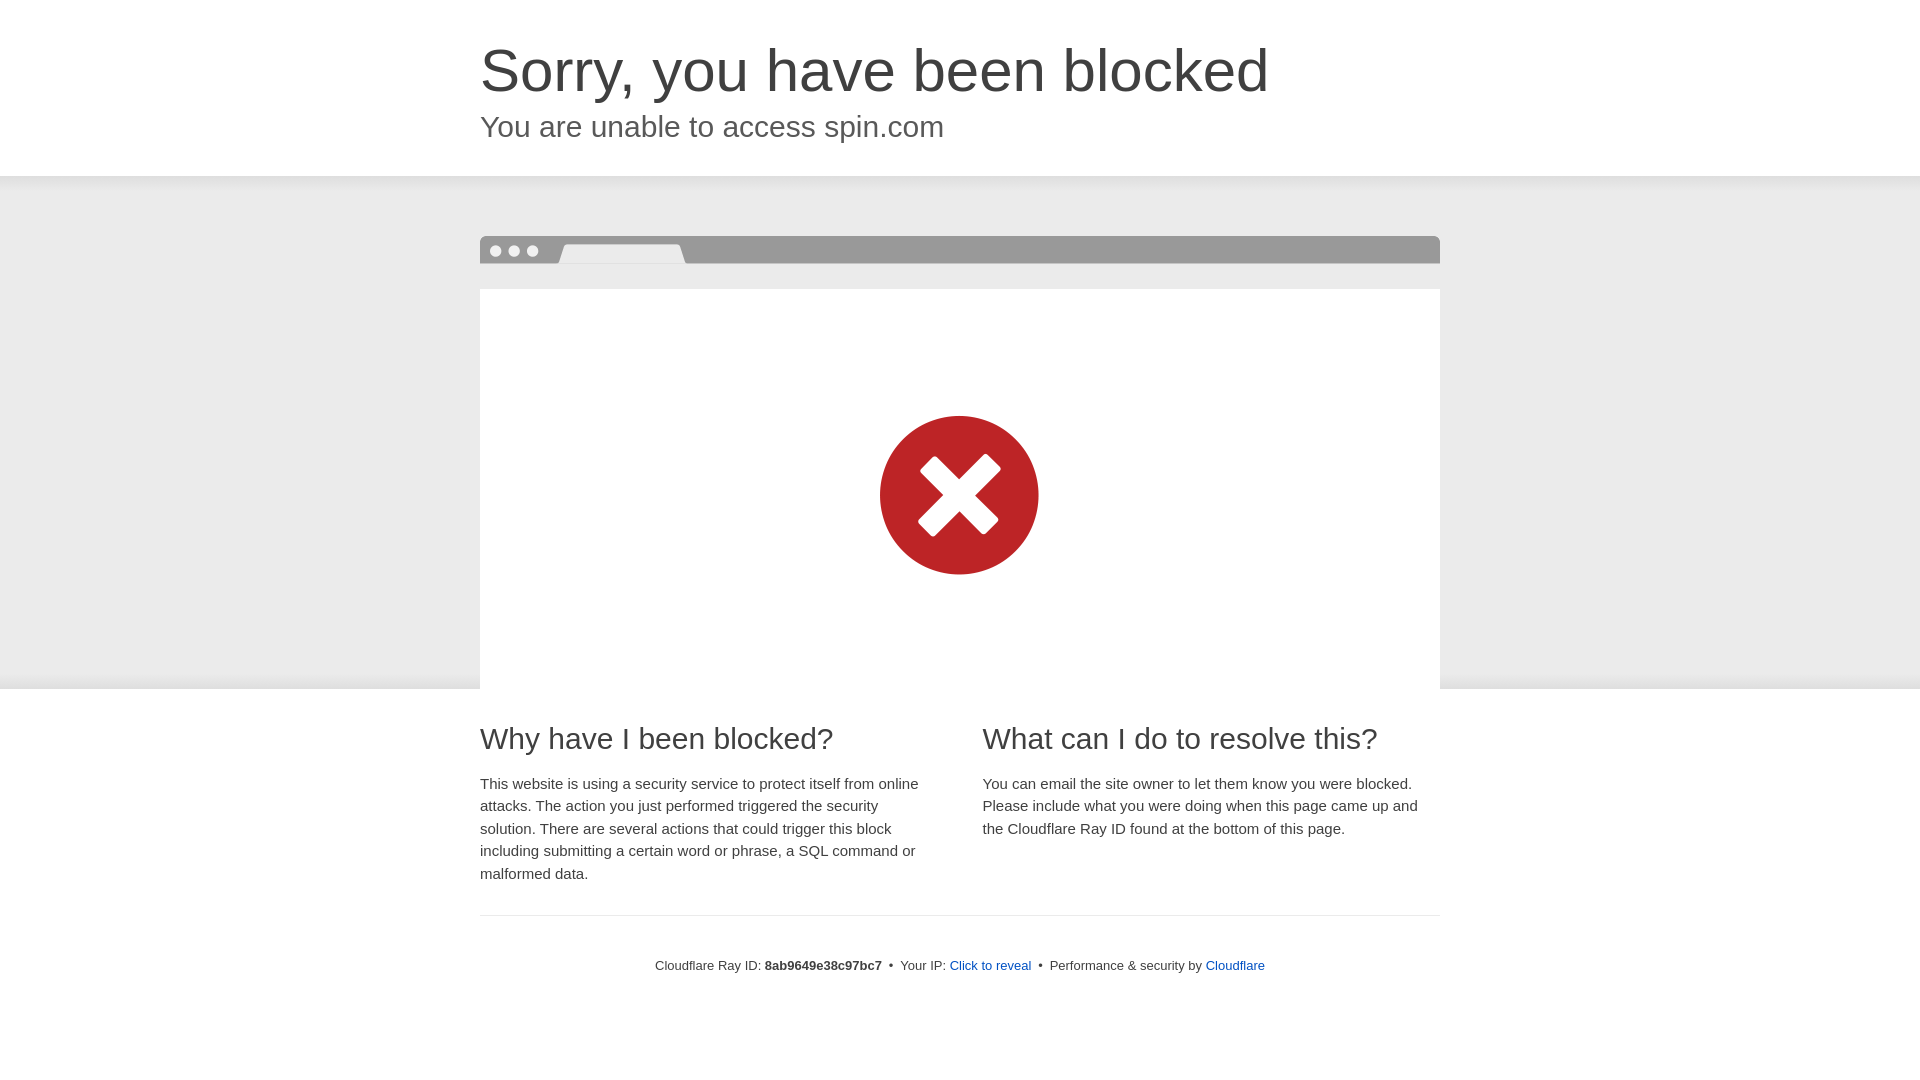 The width and height of the screenshot is (1920, 1080). I want to click on Click to reveal, so click(991, 966).